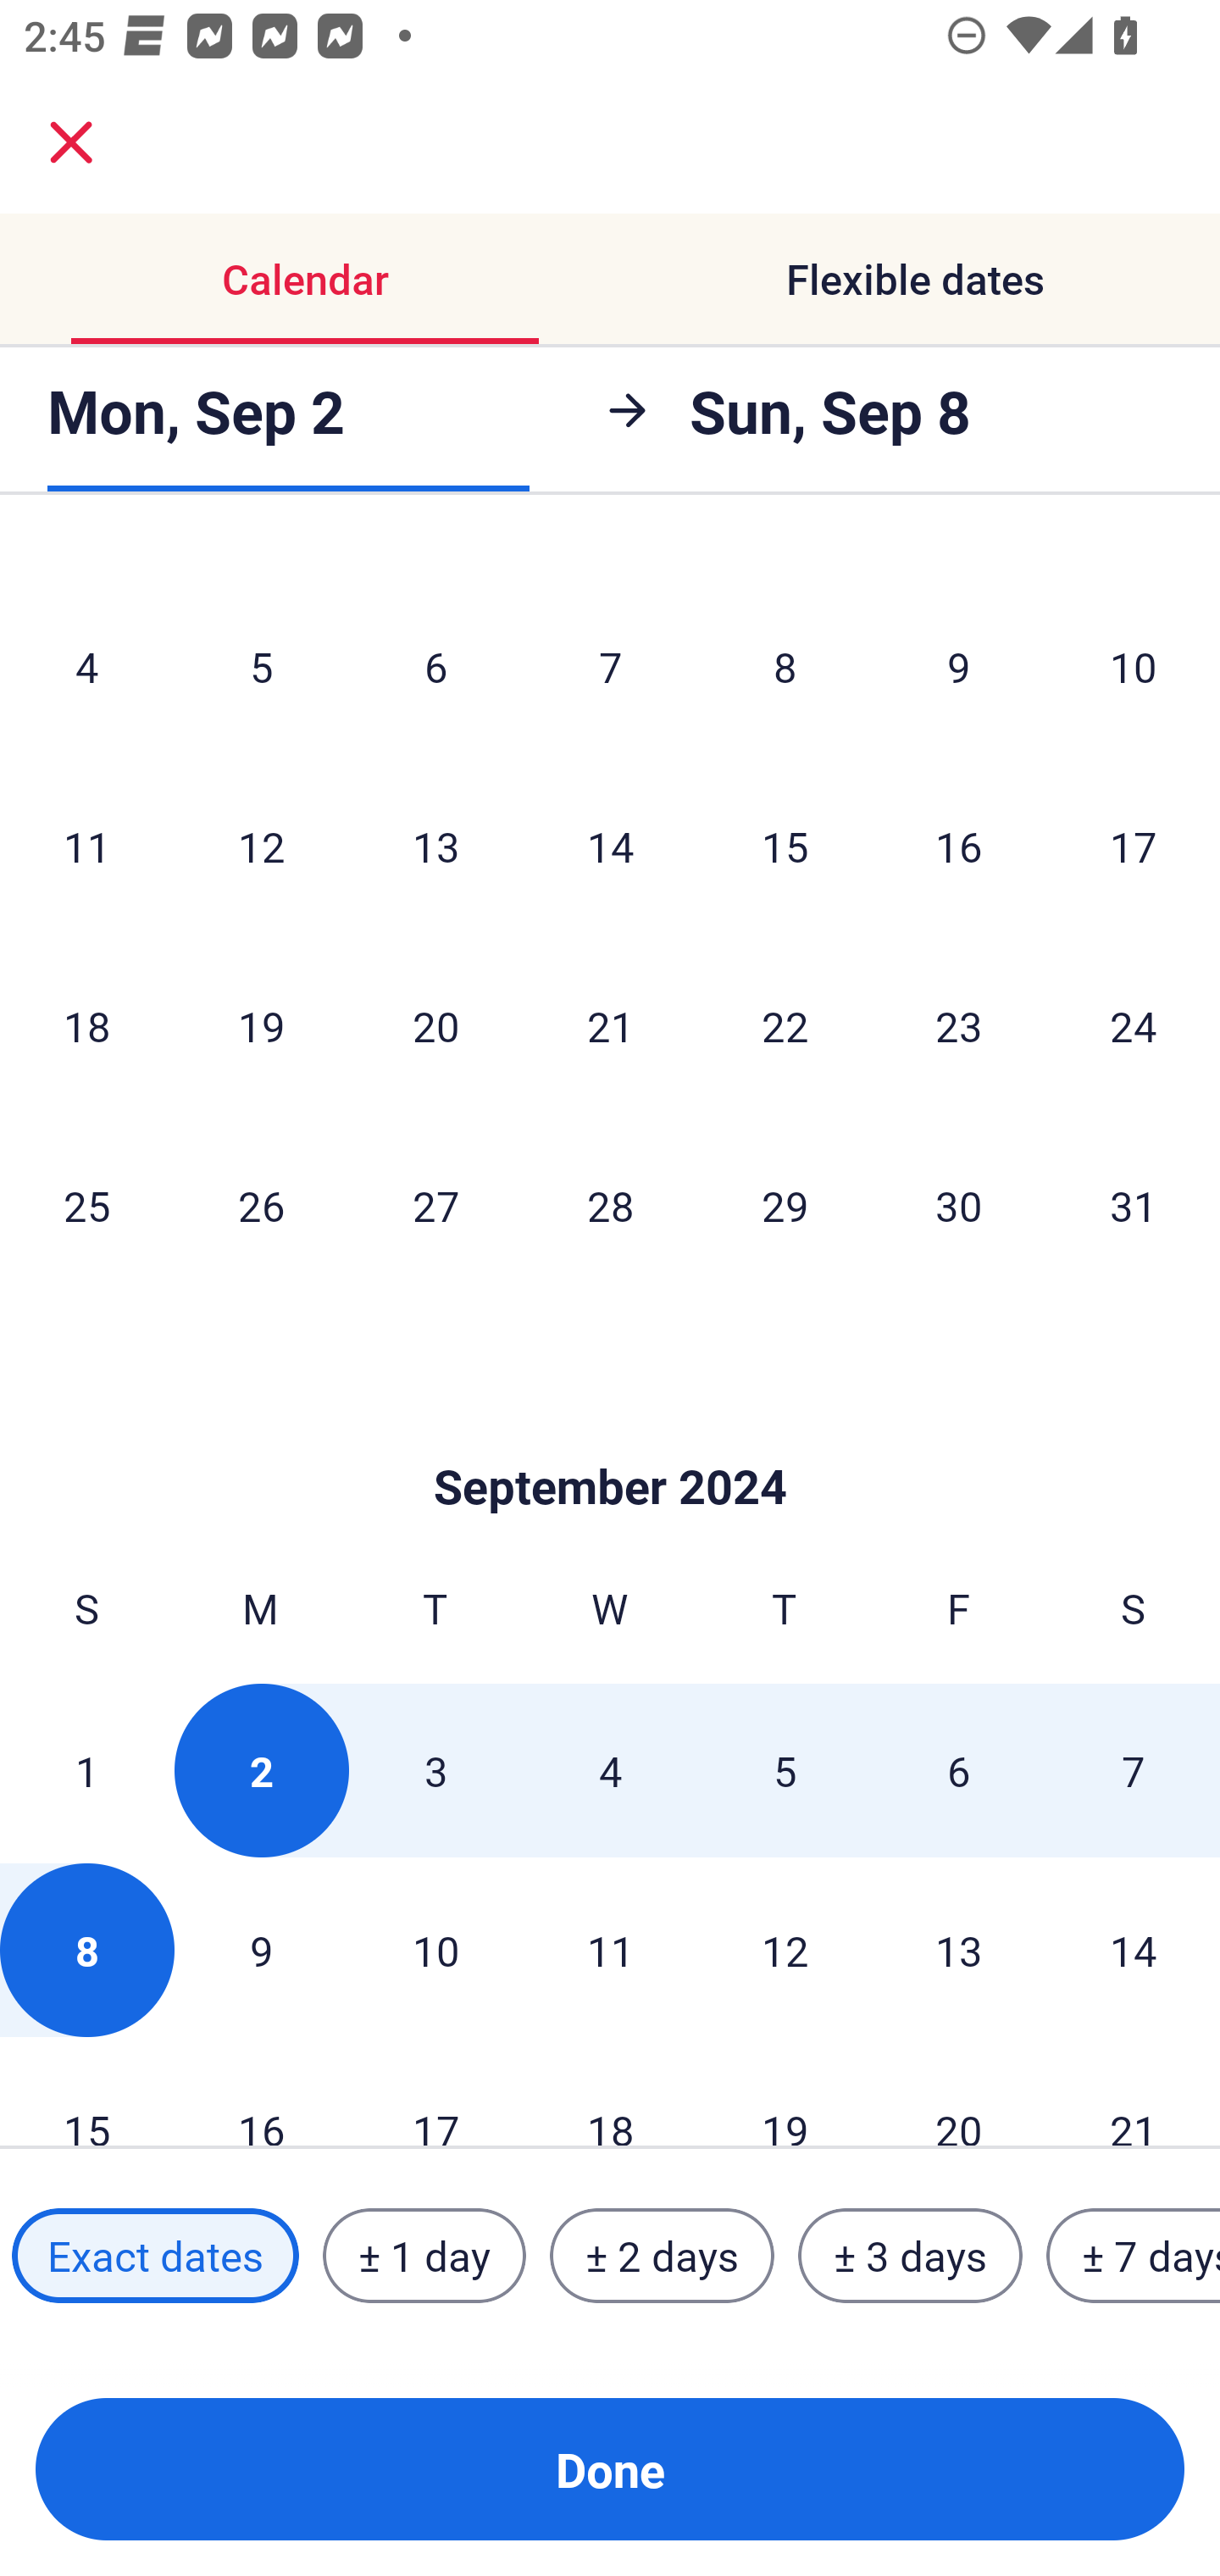 This screenshot has width=1220, height=2576. I want to click on 13 Friday, September 13, 2024, so click(959, 1949).